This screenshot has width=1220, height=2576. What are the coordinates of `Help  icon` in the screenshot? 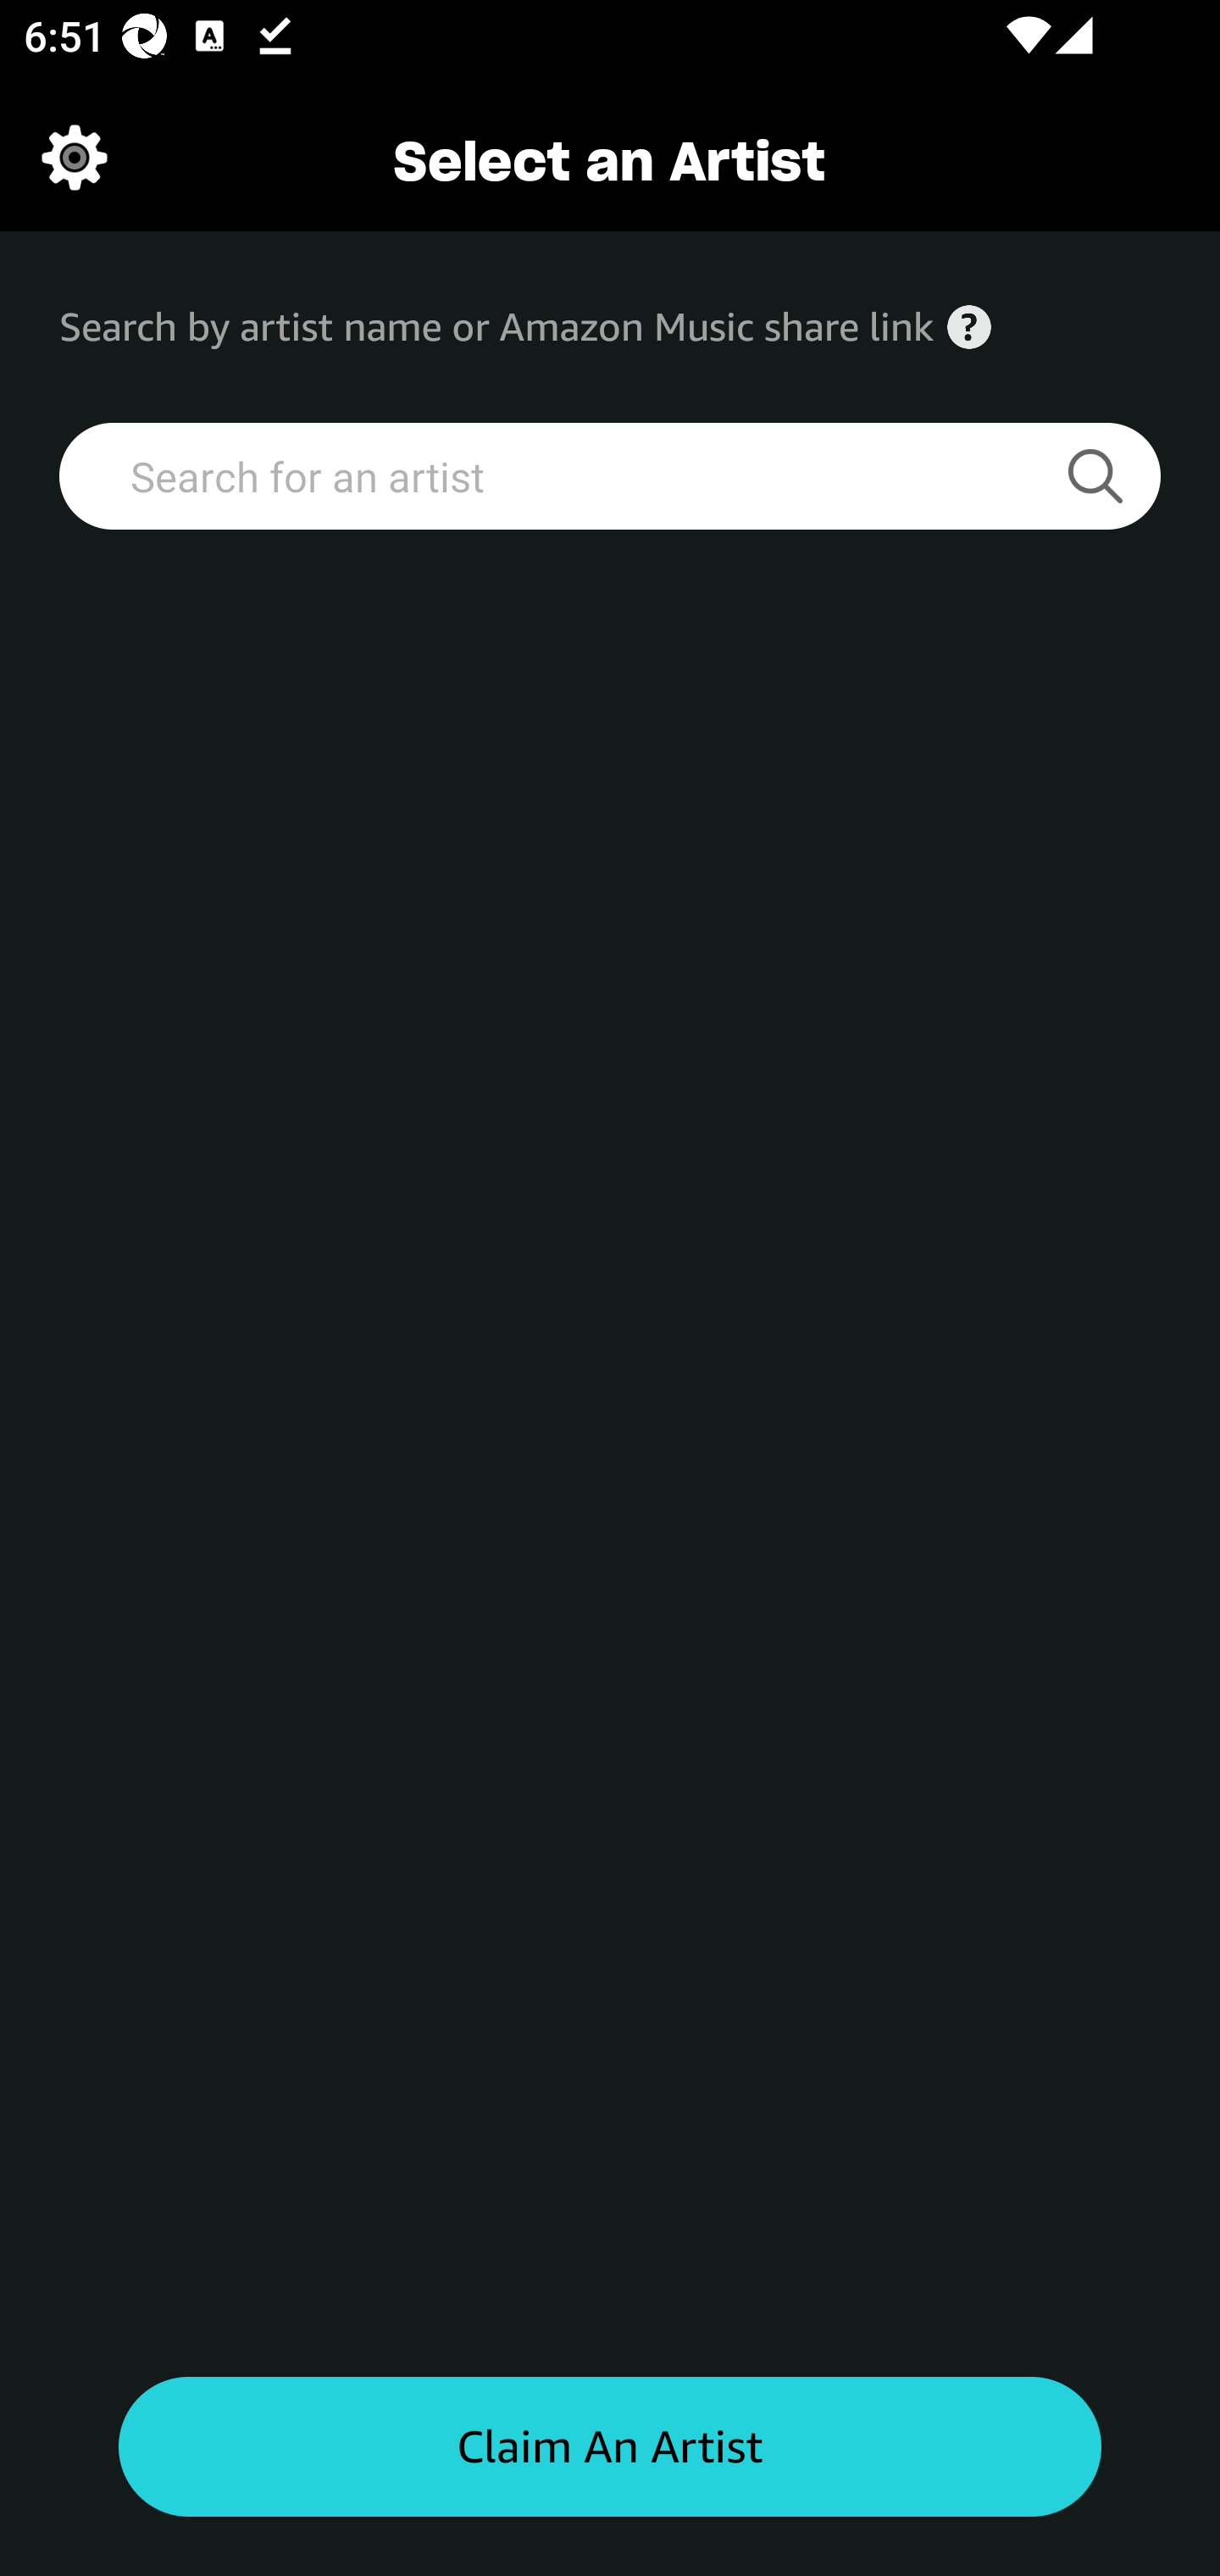 It's located at (969, 327).